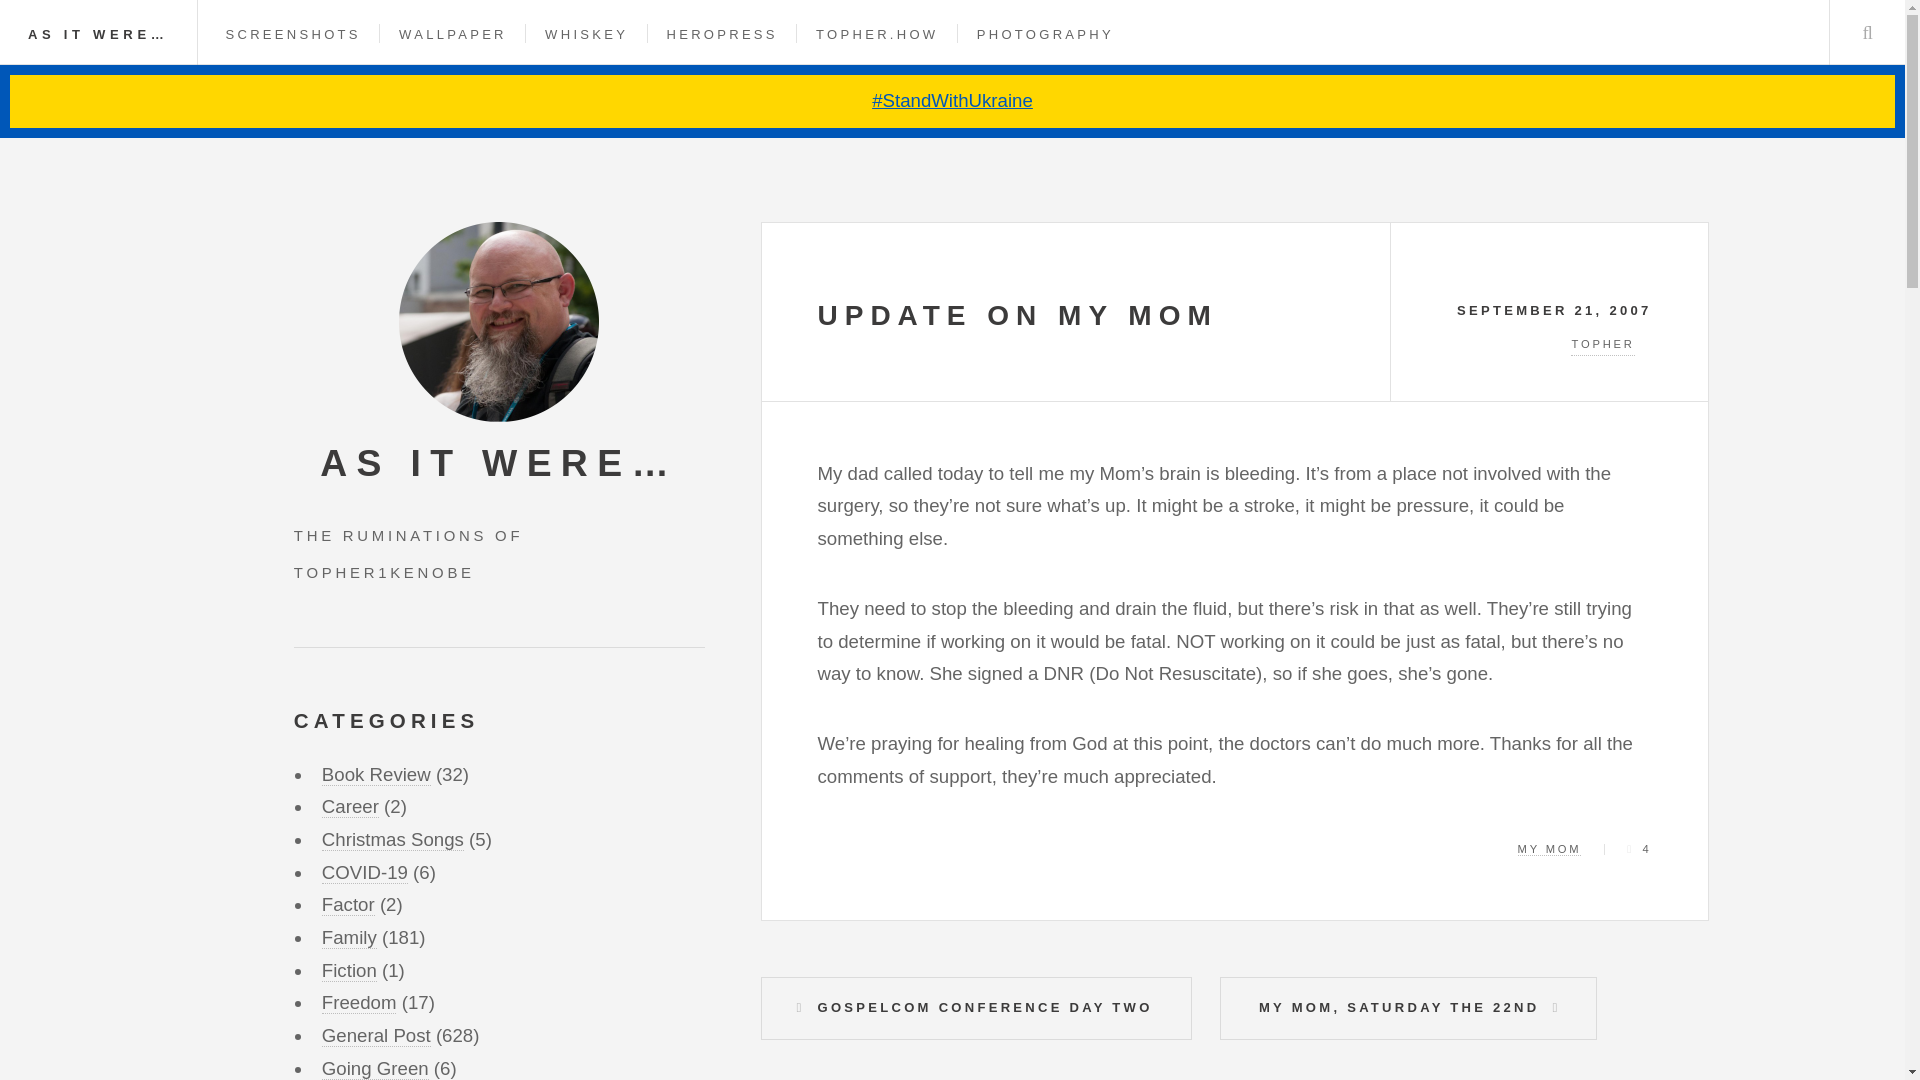 Image resolution: width=1920 pixels, height=1080 pixels. Describe the element at coordinates (350, 806) in the screenshot. I see `Career` at that location.